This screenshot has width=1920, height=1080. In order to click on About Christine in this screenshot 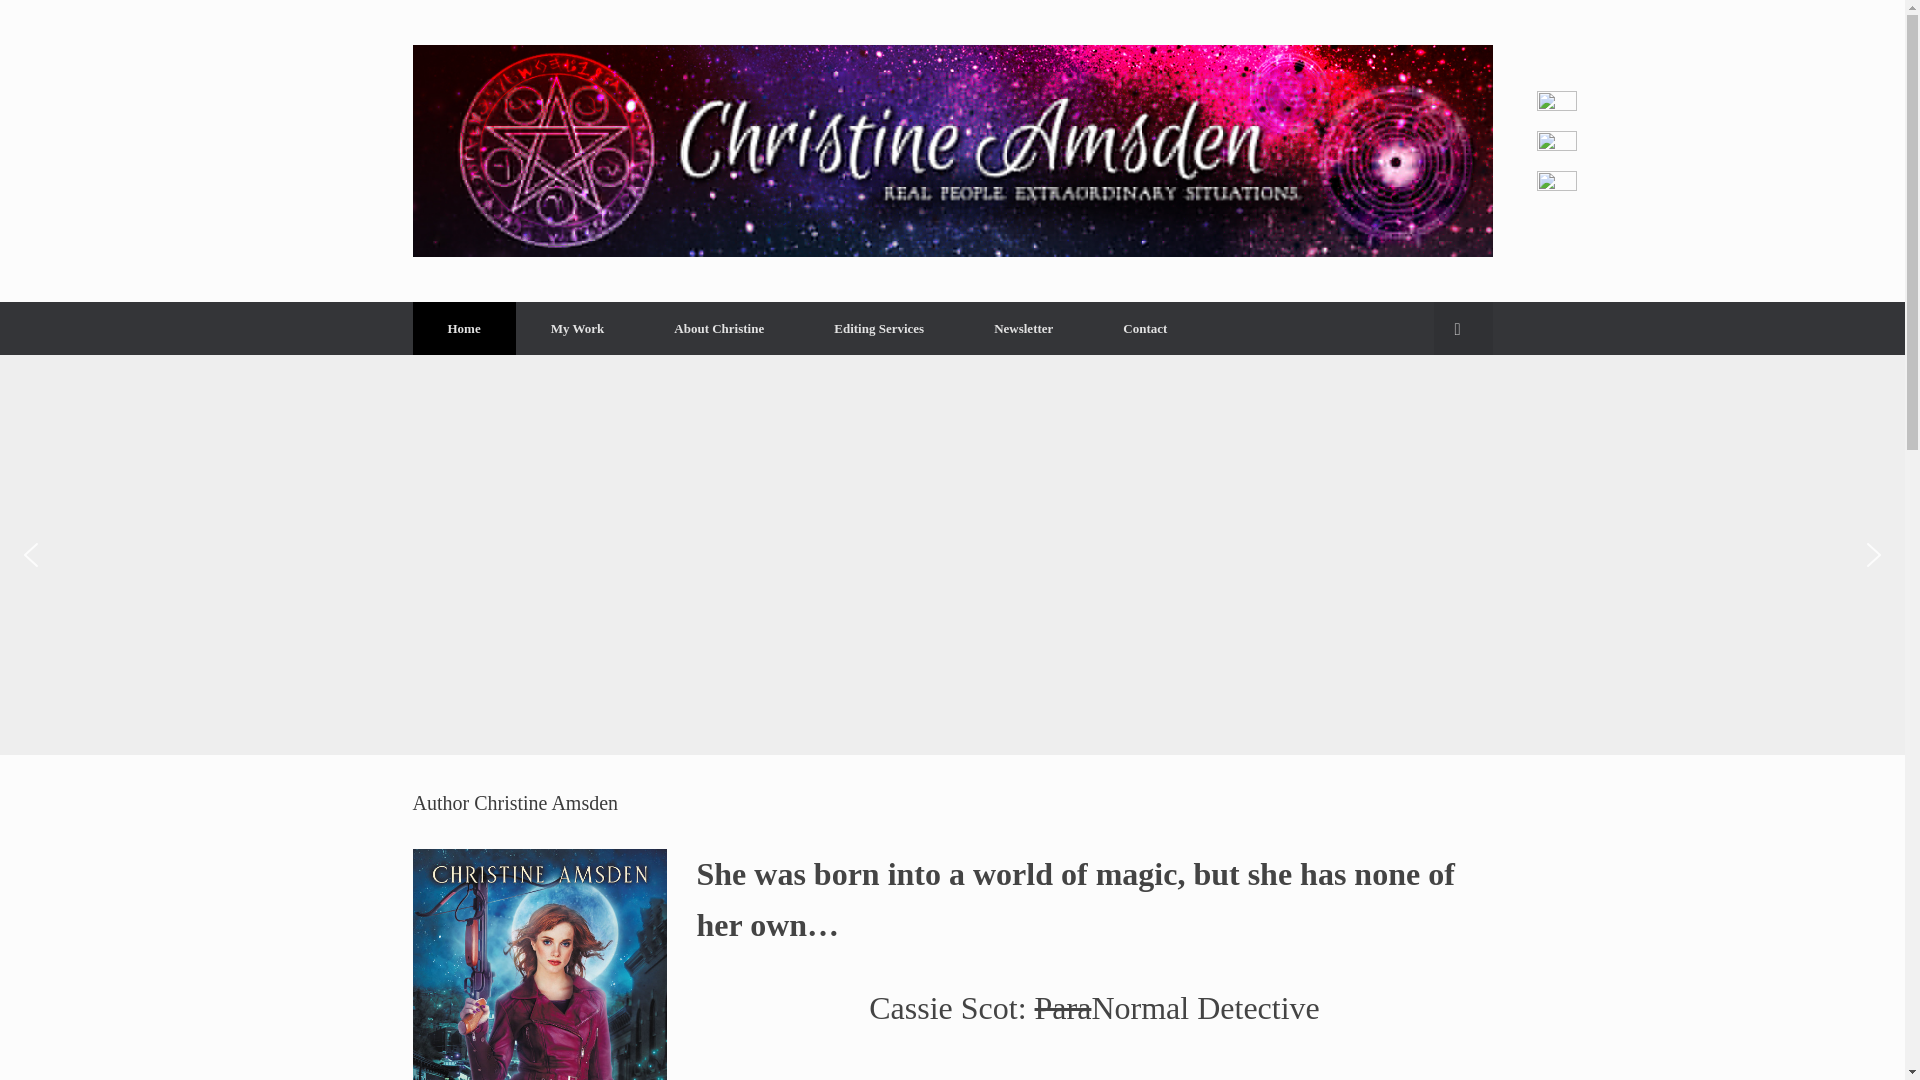, I will do `click(718, 328)`.